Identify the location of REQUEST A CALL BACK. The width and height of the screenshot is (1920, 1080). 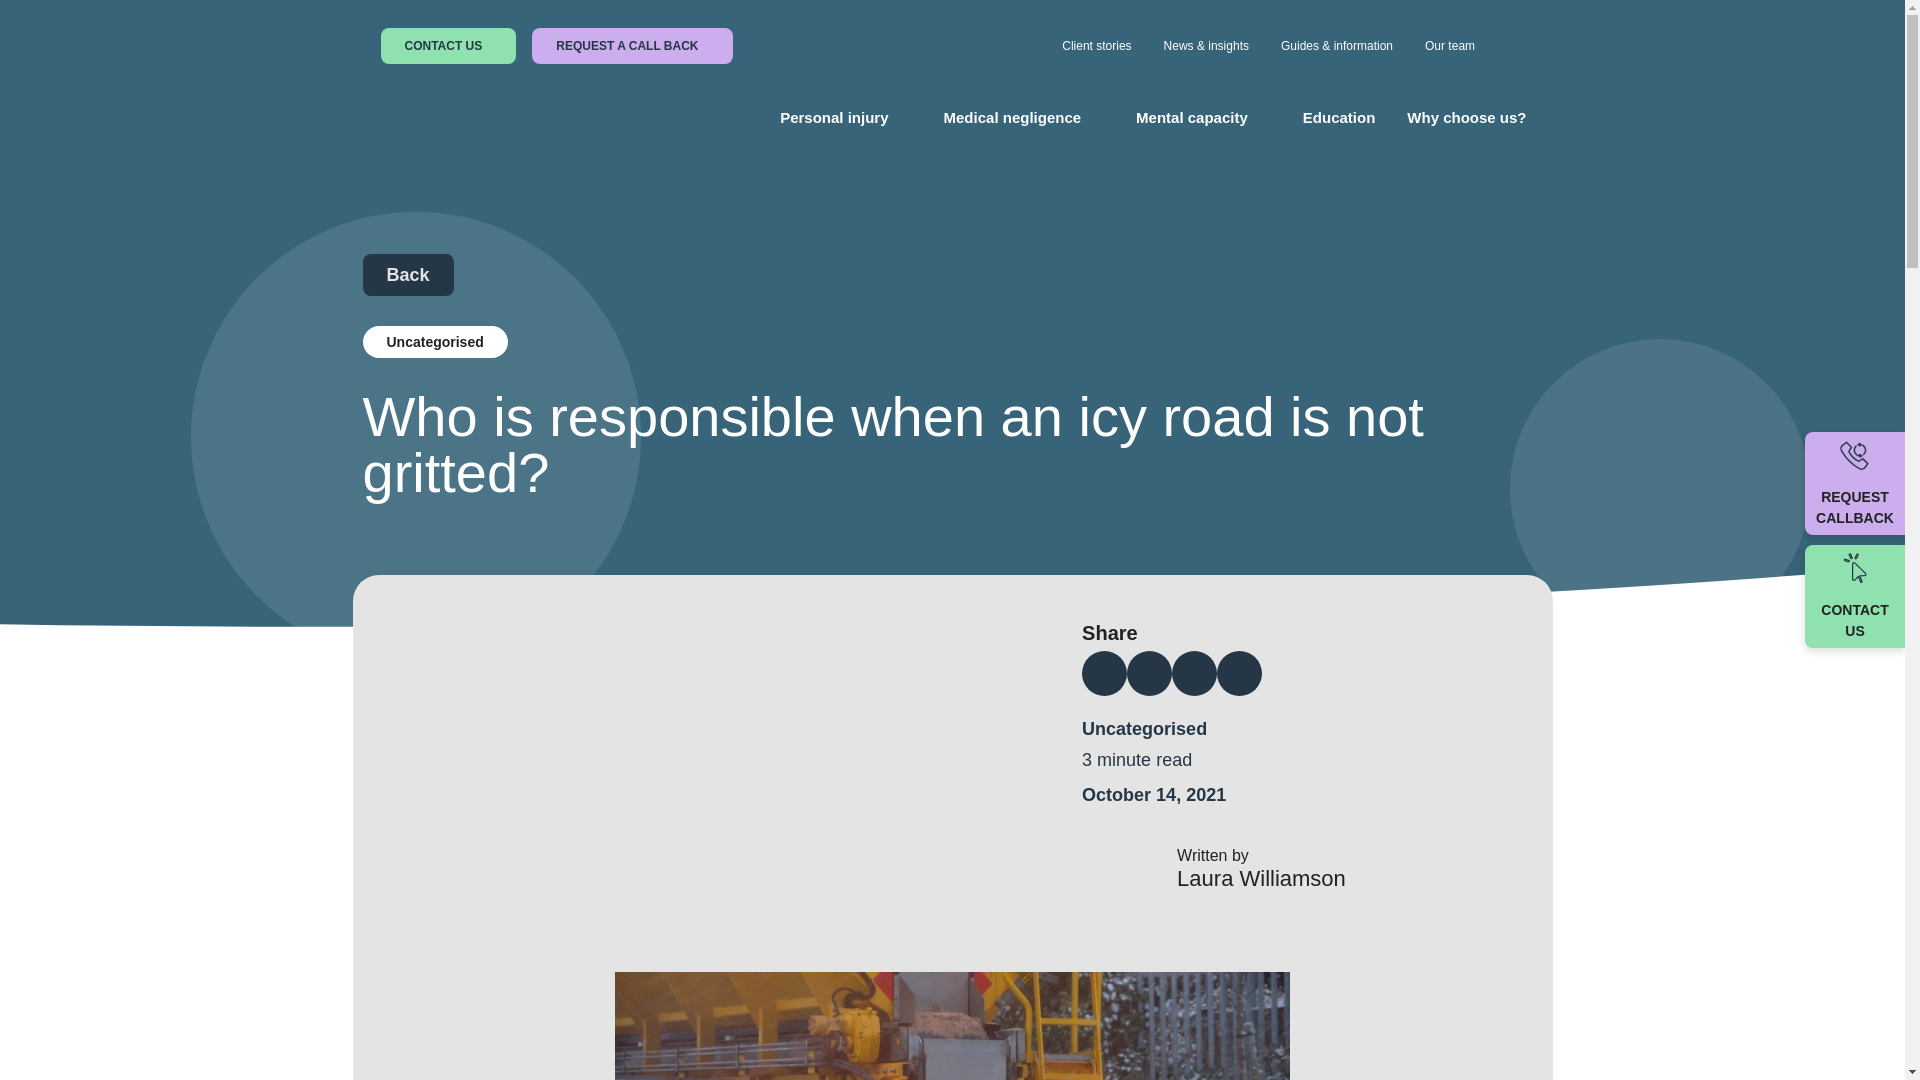
(631, 46).